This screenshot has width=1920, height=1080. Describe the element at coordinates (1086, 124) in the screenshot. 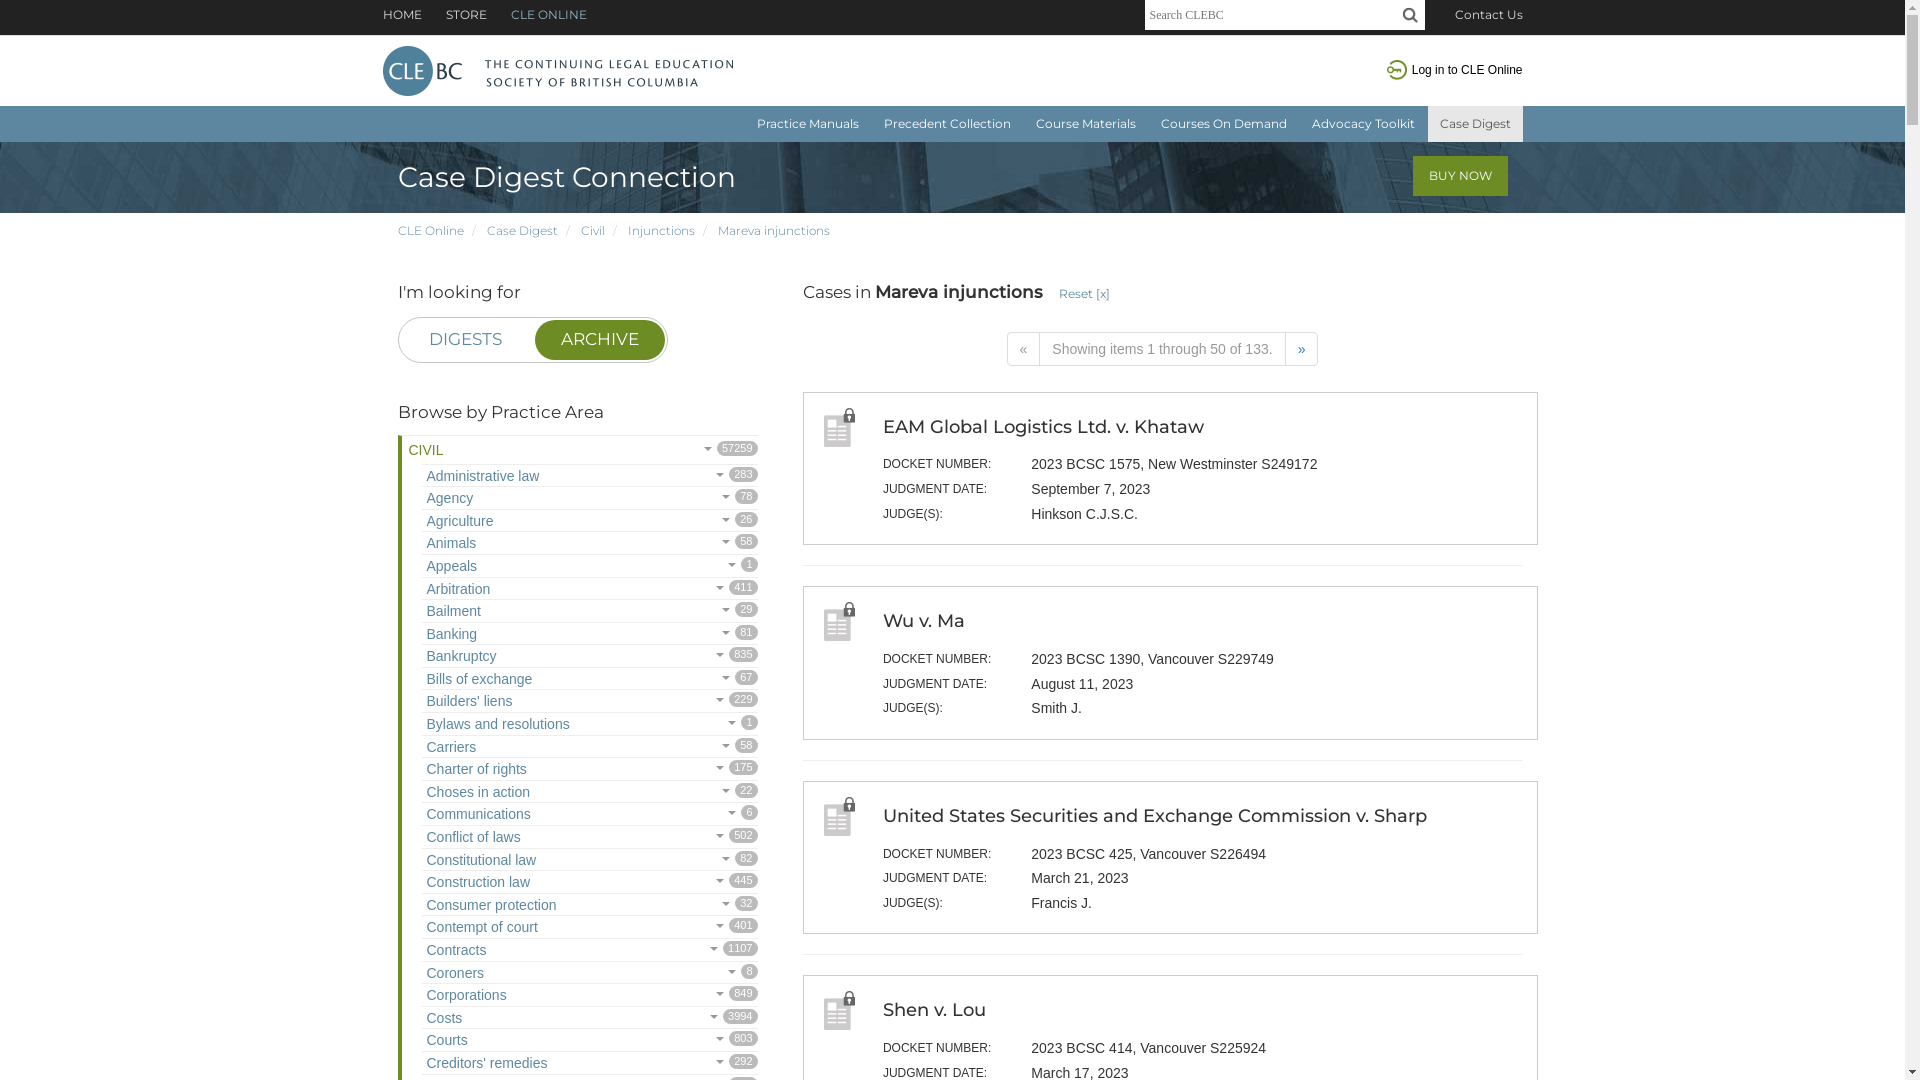

I see `Course Materials` at that location.